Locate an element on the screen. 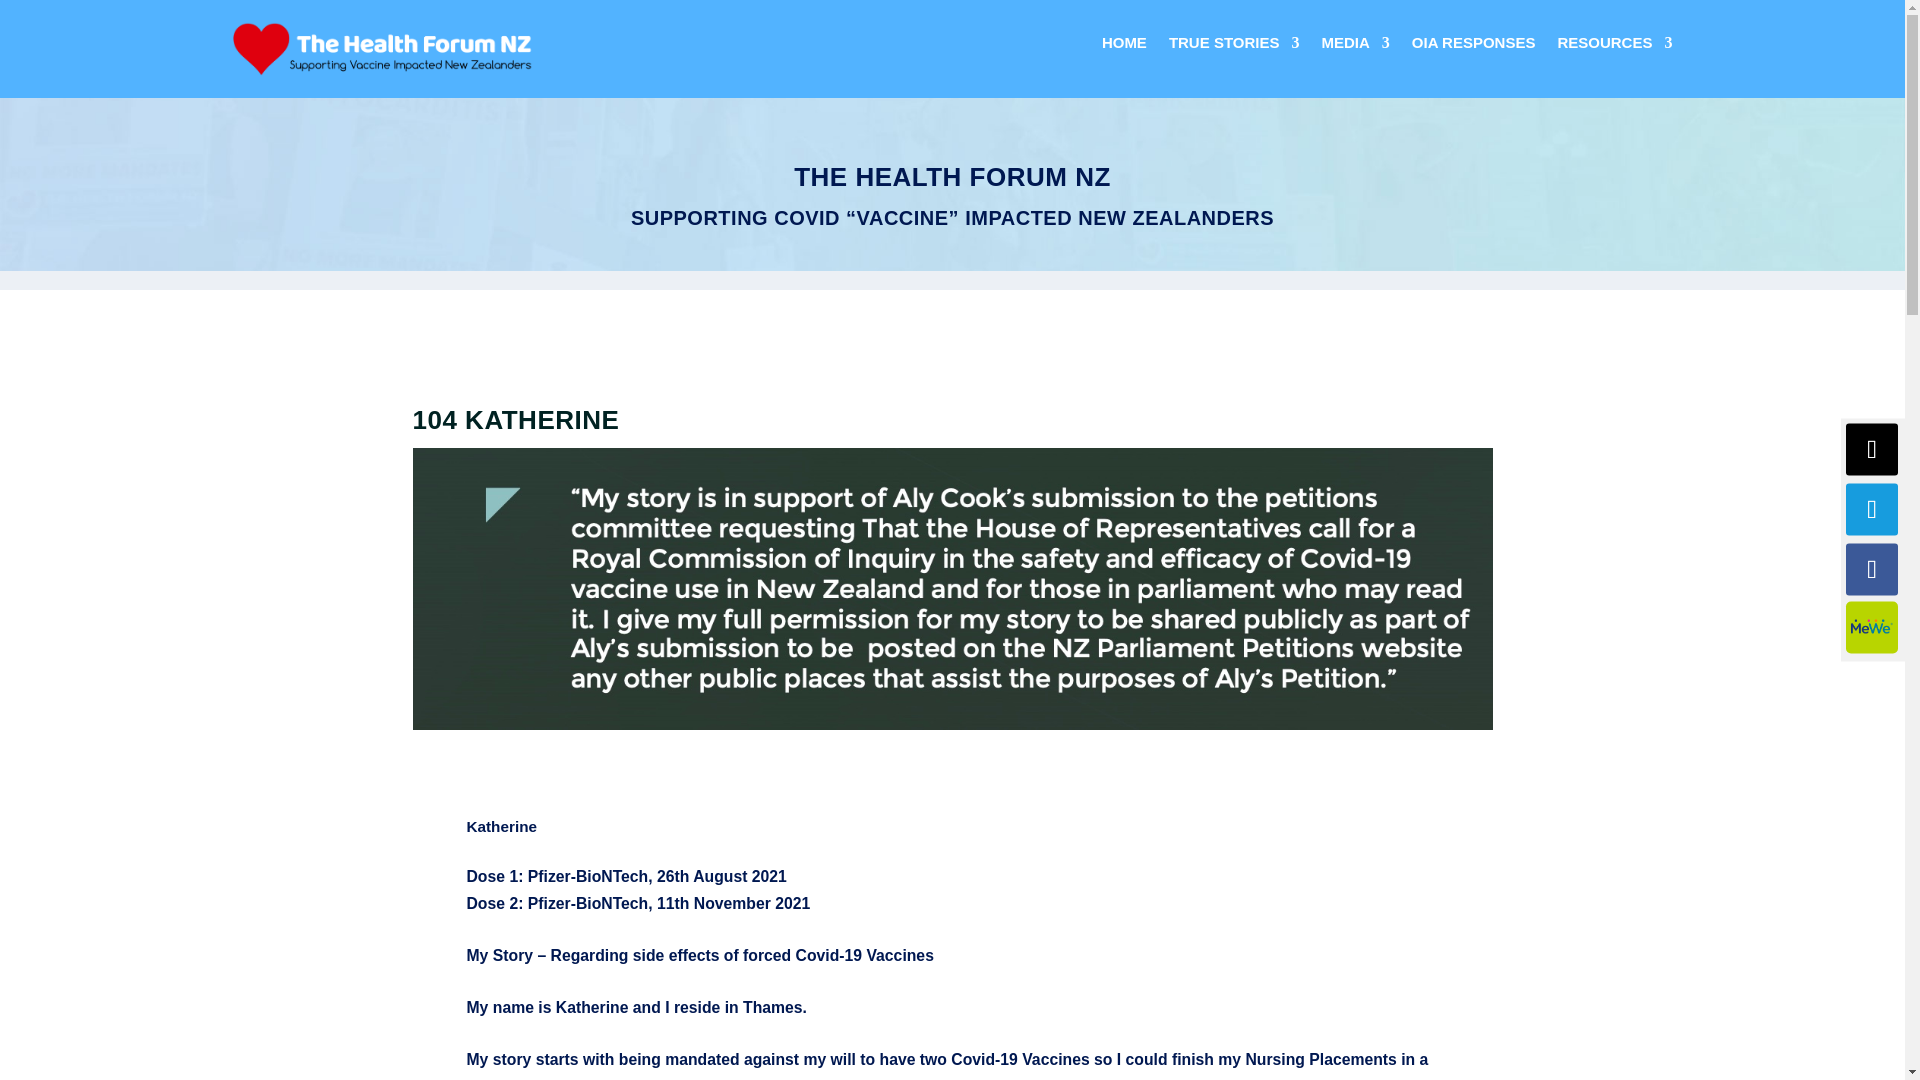  Follow on X is located at coordinates (1872, 450).